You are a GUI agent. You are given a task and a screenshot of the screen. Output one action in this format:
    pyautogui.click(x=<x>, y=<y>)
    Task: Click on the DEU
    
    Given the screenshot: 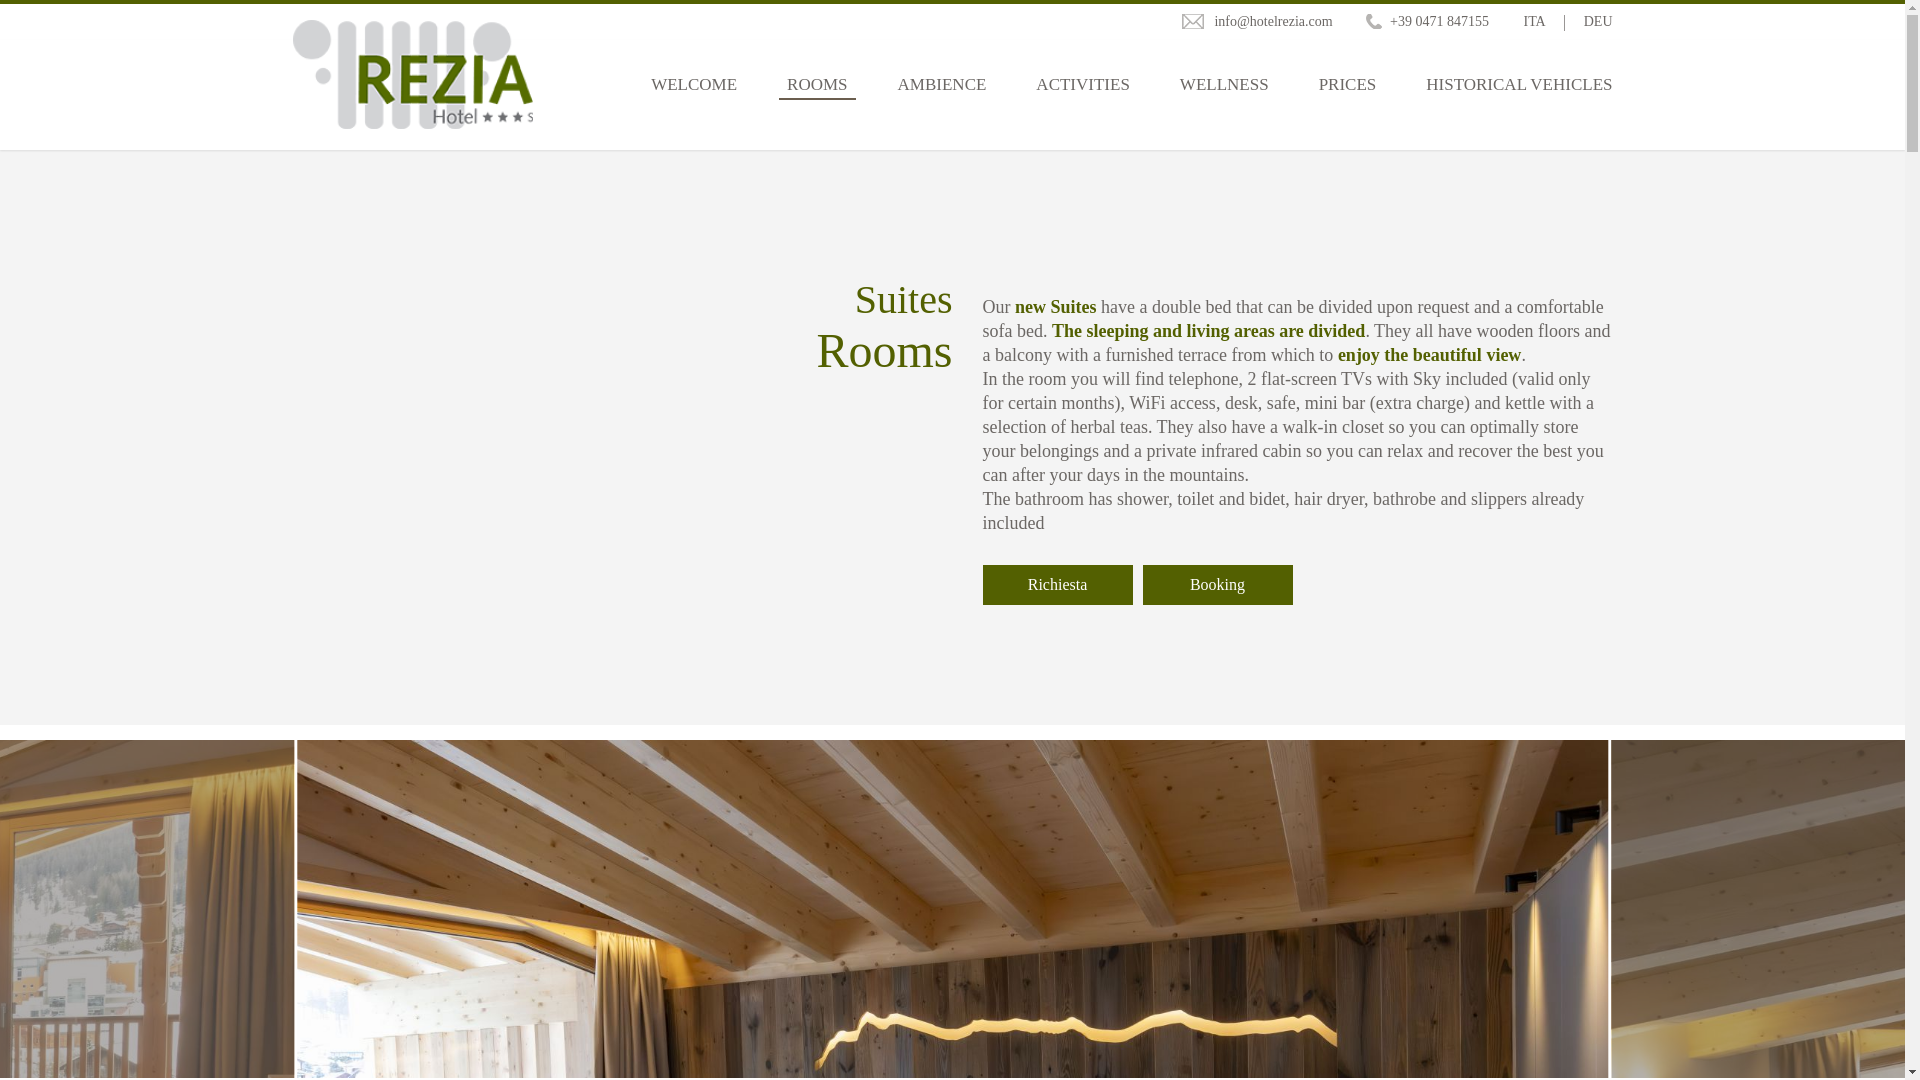 What is the action you would take?
    pyautogui.click(x=1598, y=22)
    